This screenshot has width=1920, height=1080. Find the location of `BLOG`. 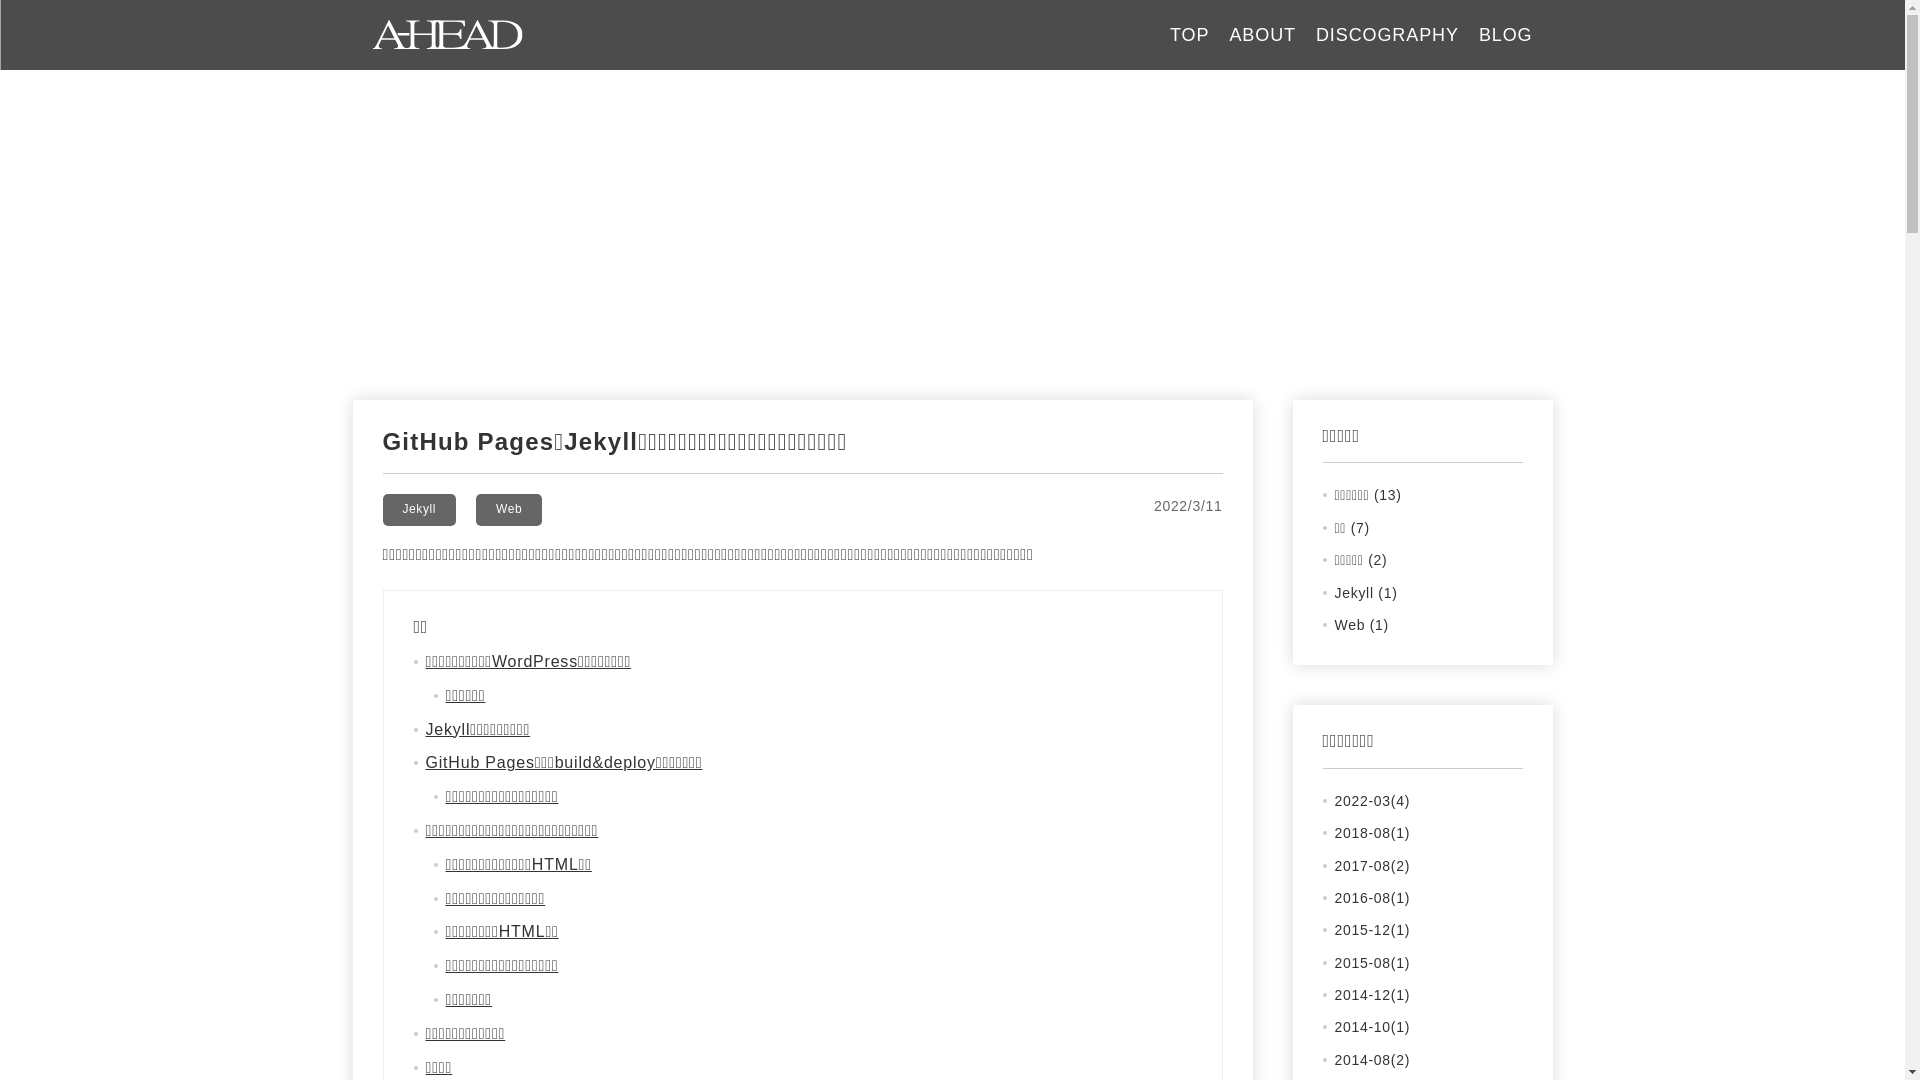

BLOG is located at coordinates (1506, 35).